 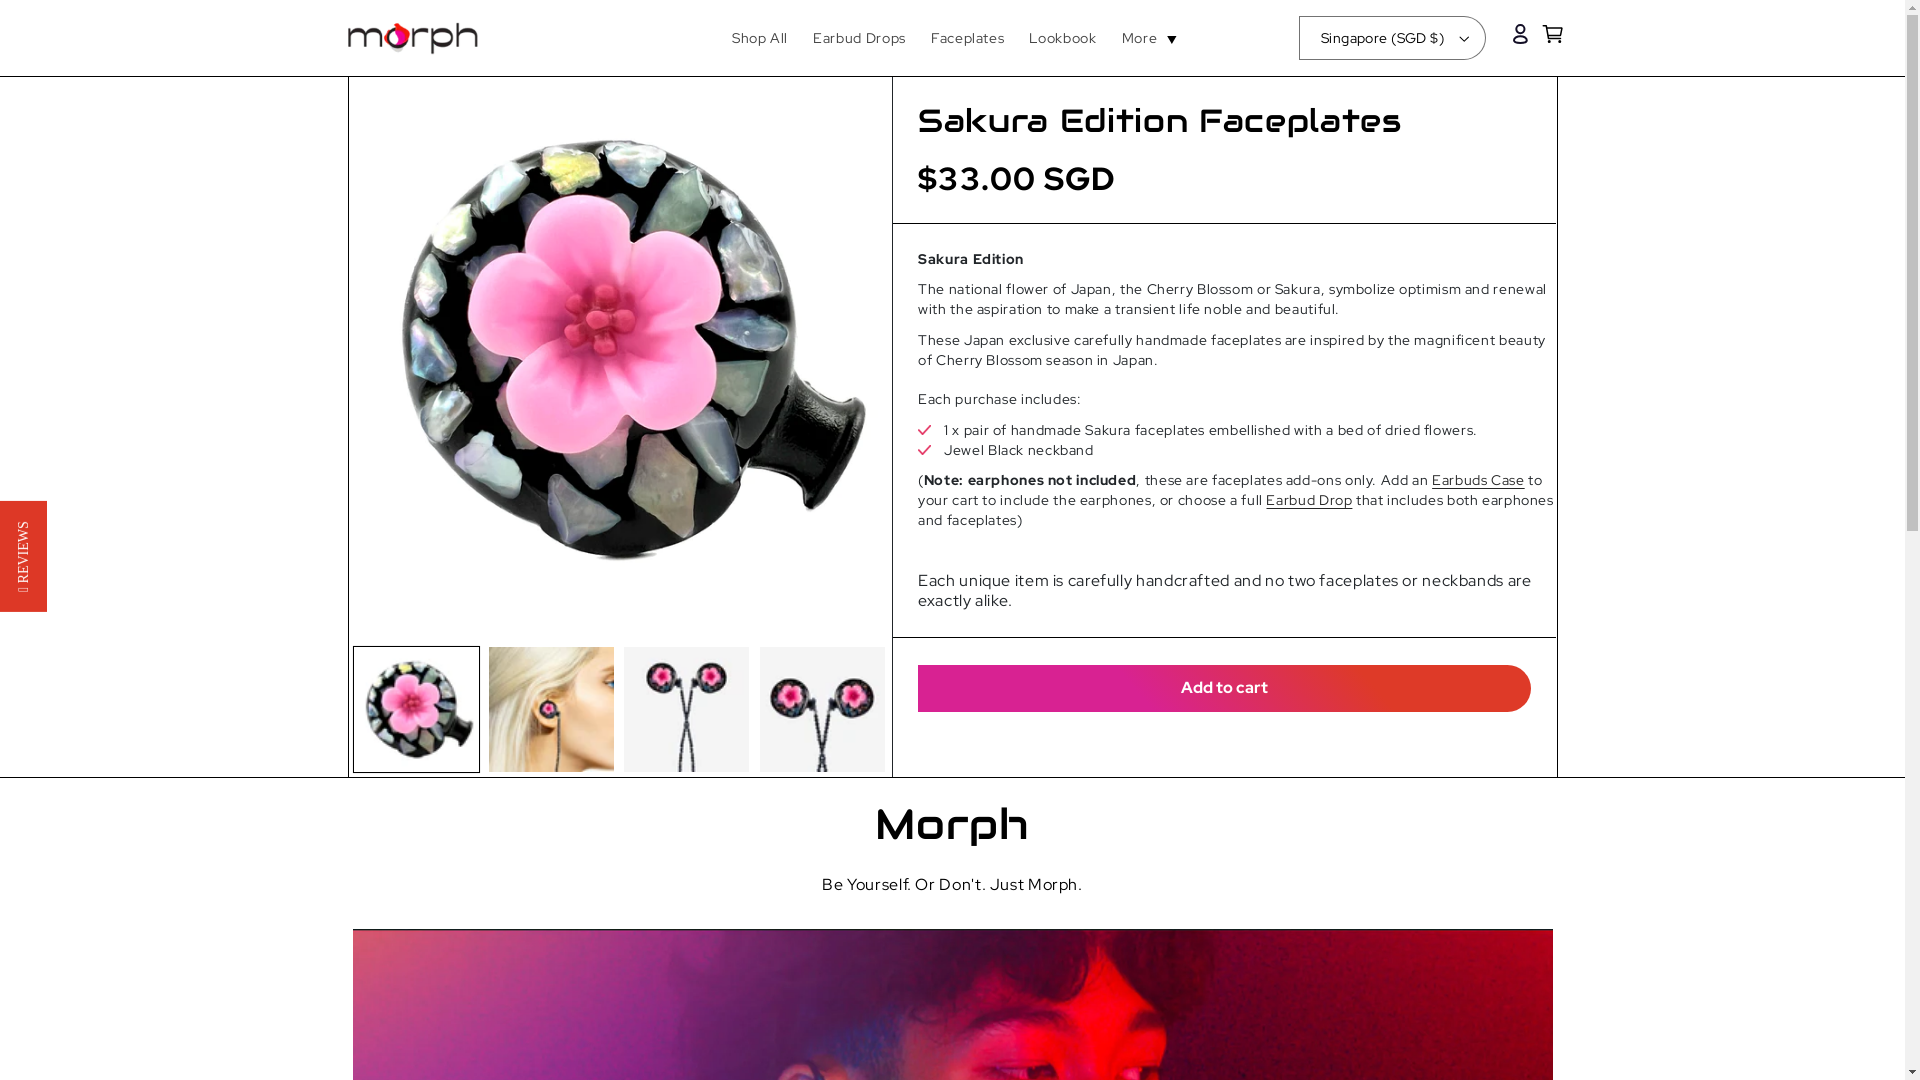 What do you see at coordinates (1520, 34) in the screenshot?
I see `Log in` at bounding box center [1520, 34].